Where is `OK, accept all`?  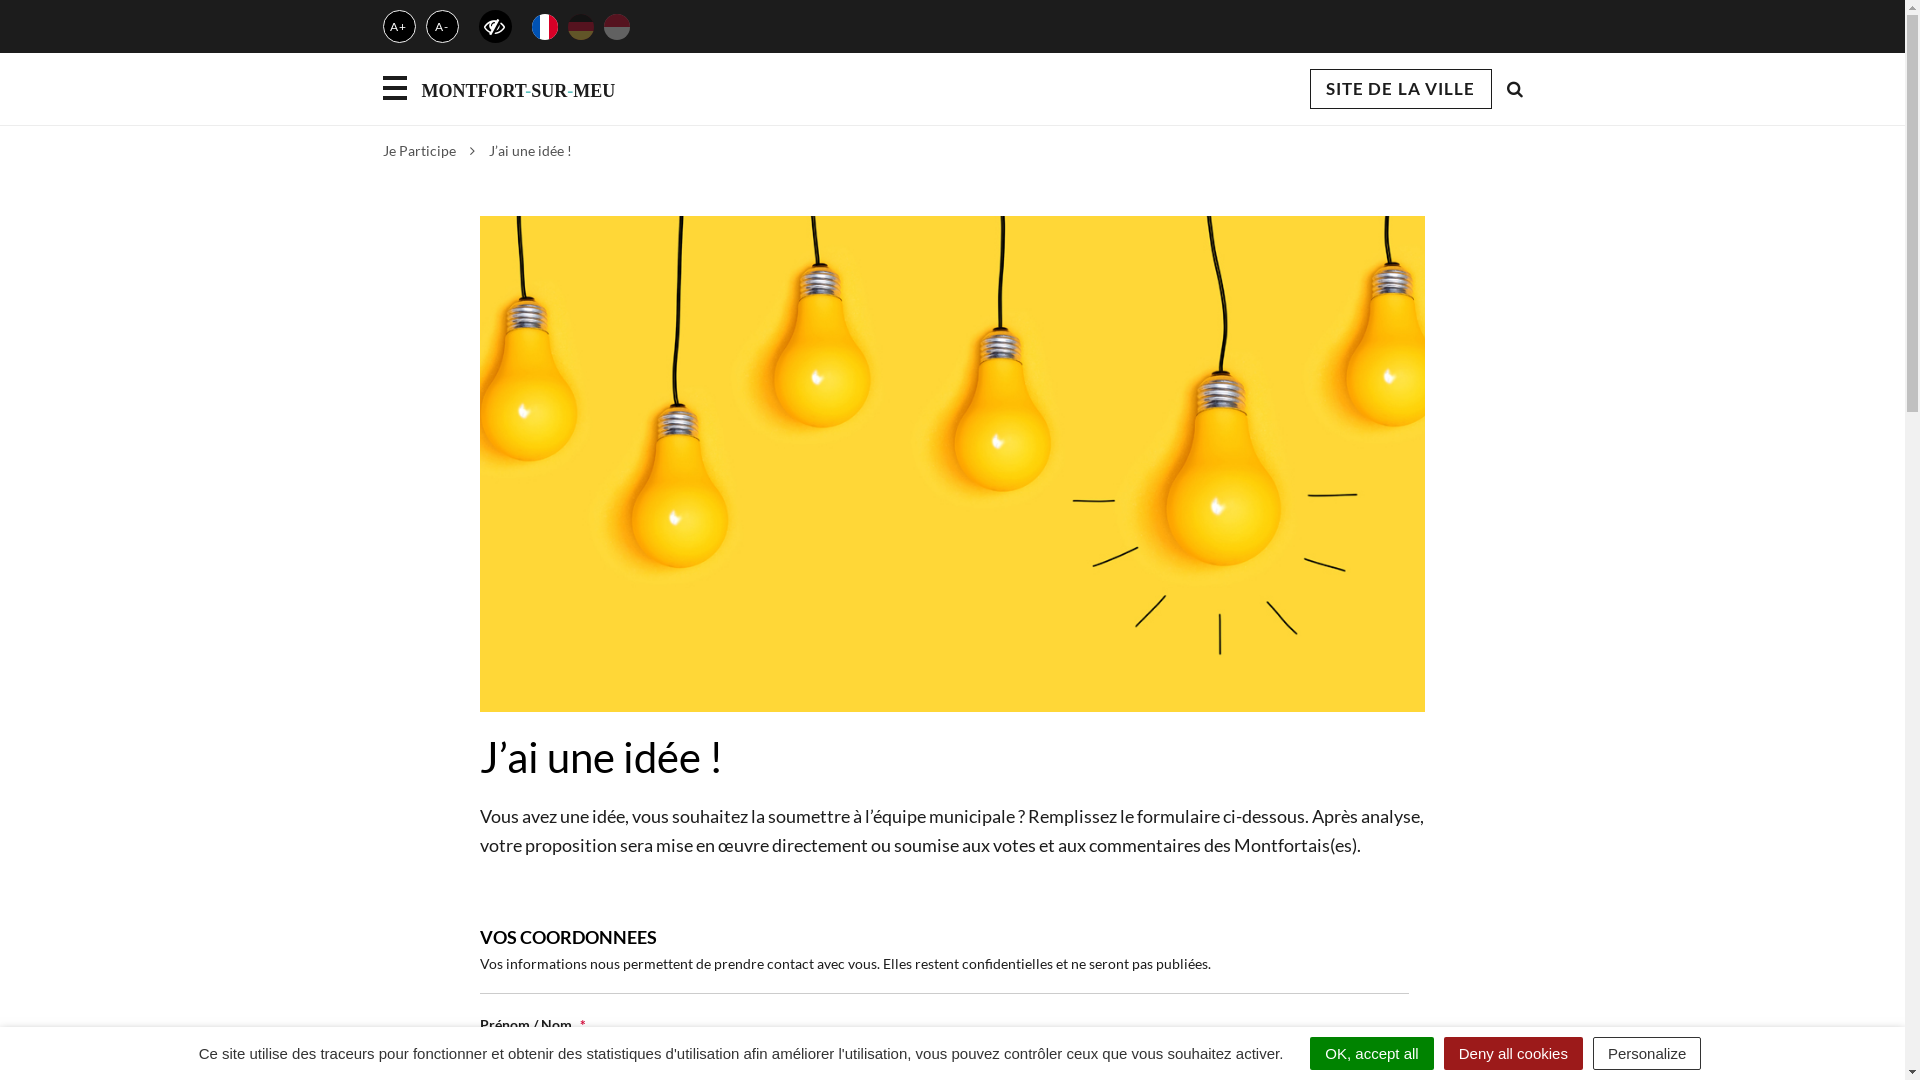
OK, accept all is located at coordinates (1372, 1053).